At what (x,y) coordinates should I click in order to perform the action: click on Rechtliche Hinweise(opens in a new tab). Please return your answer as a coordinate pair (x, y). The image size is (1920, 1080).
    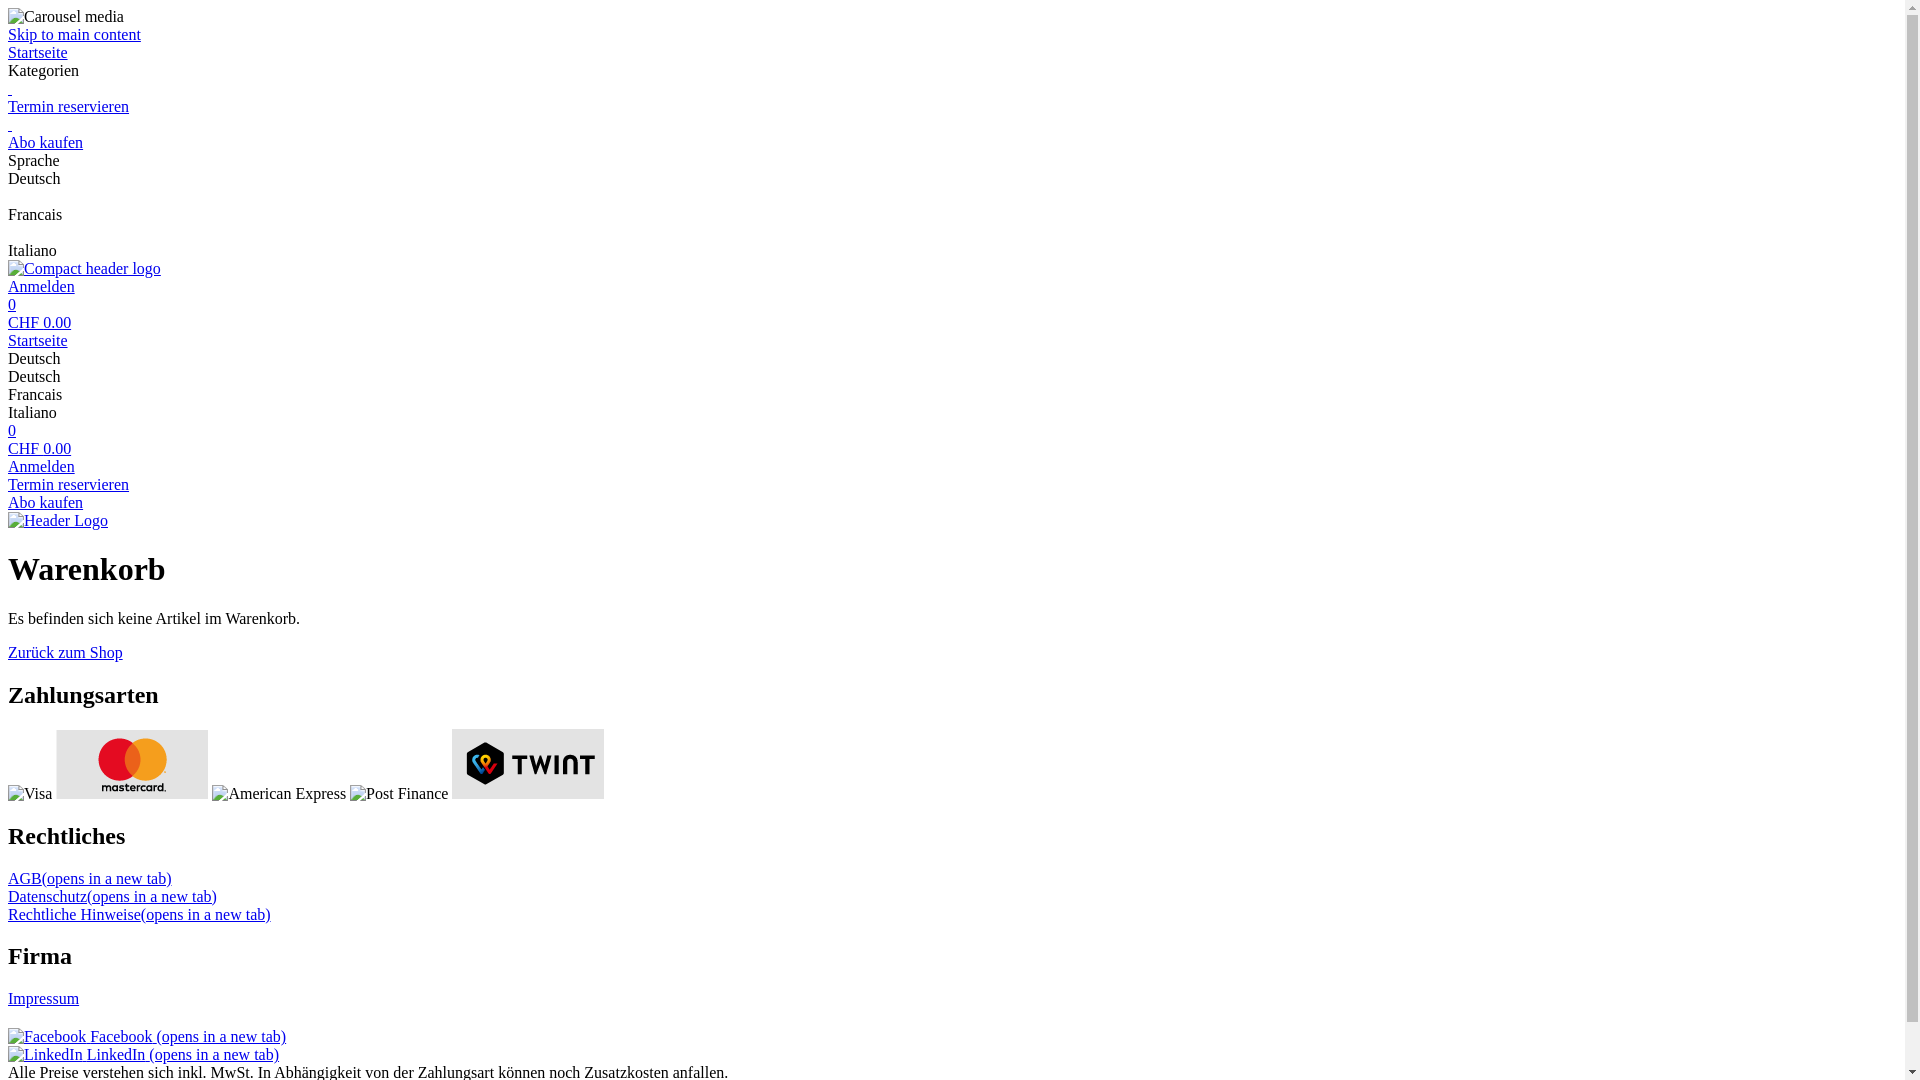
    Looking at the image, I should click on (140, 914).